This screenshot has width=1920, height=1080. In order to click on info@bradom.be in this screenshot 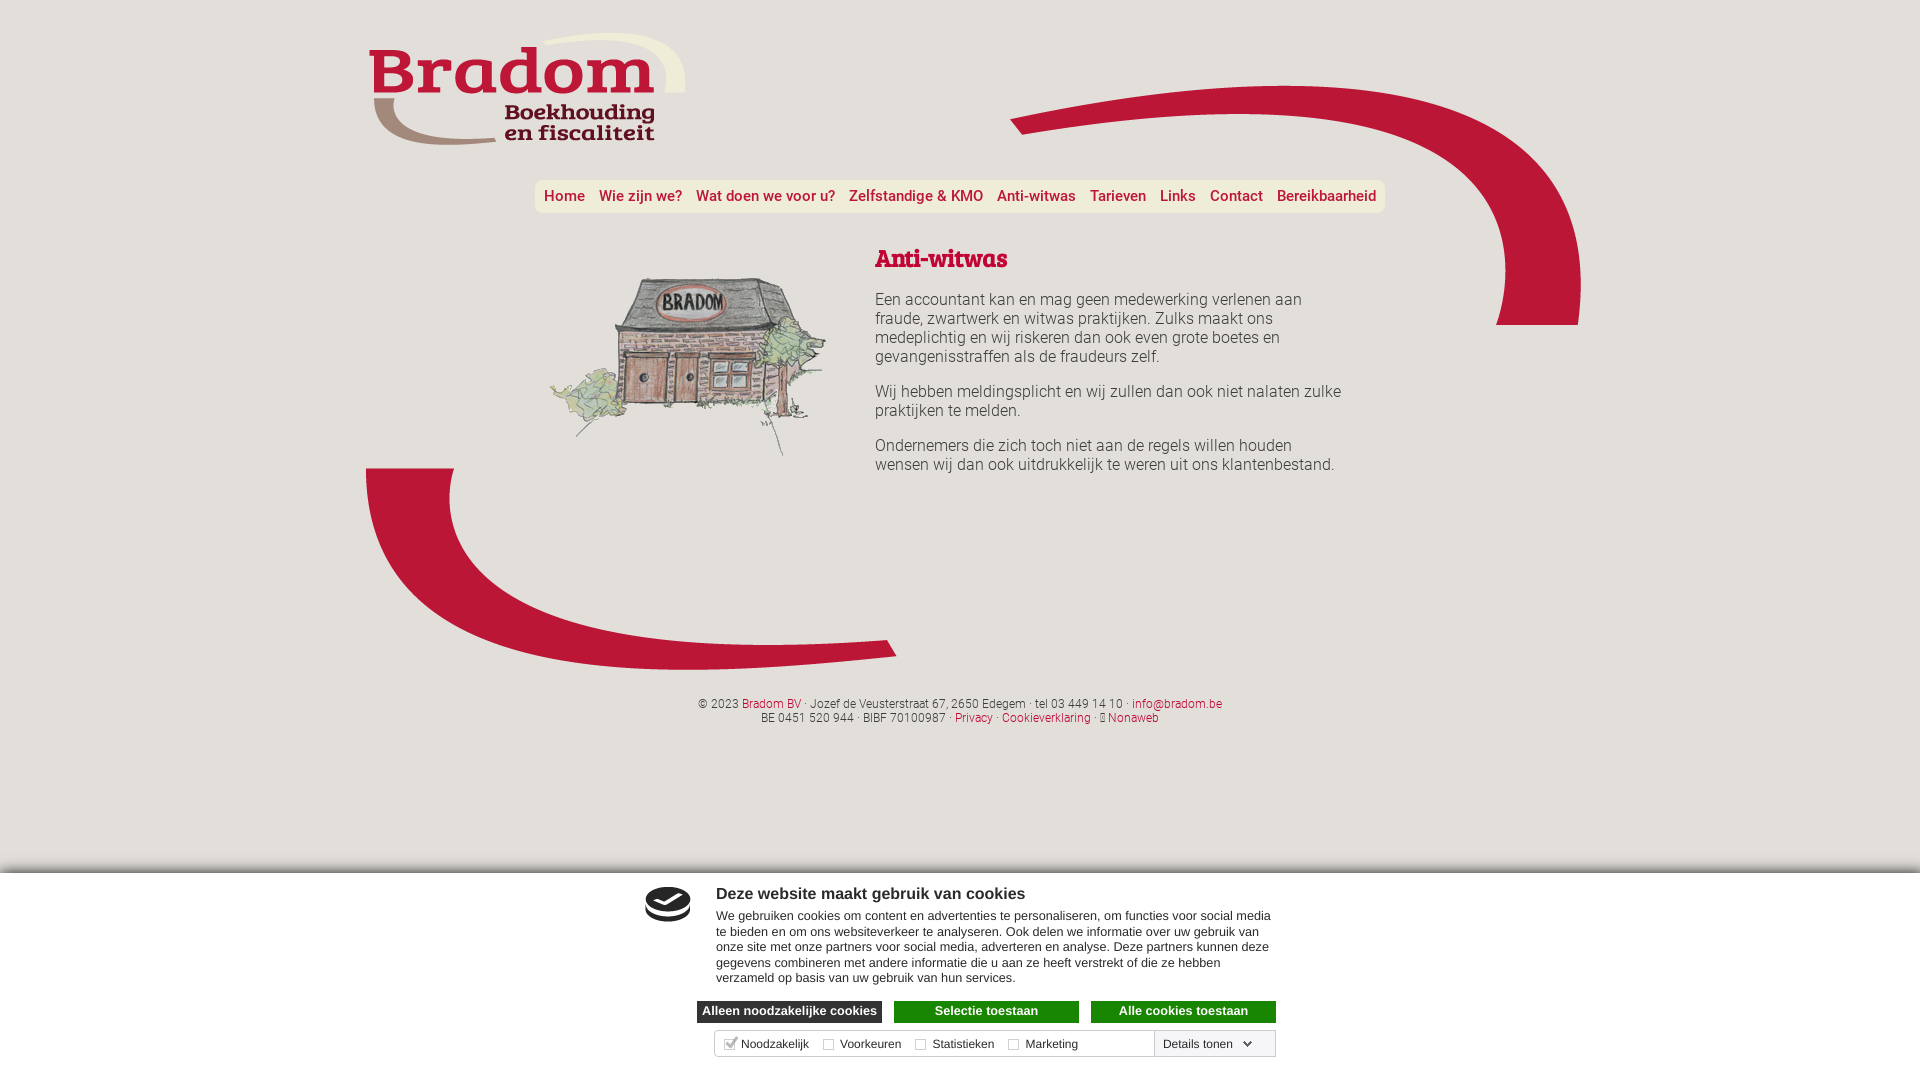, I will do `click(1177, 704)`.